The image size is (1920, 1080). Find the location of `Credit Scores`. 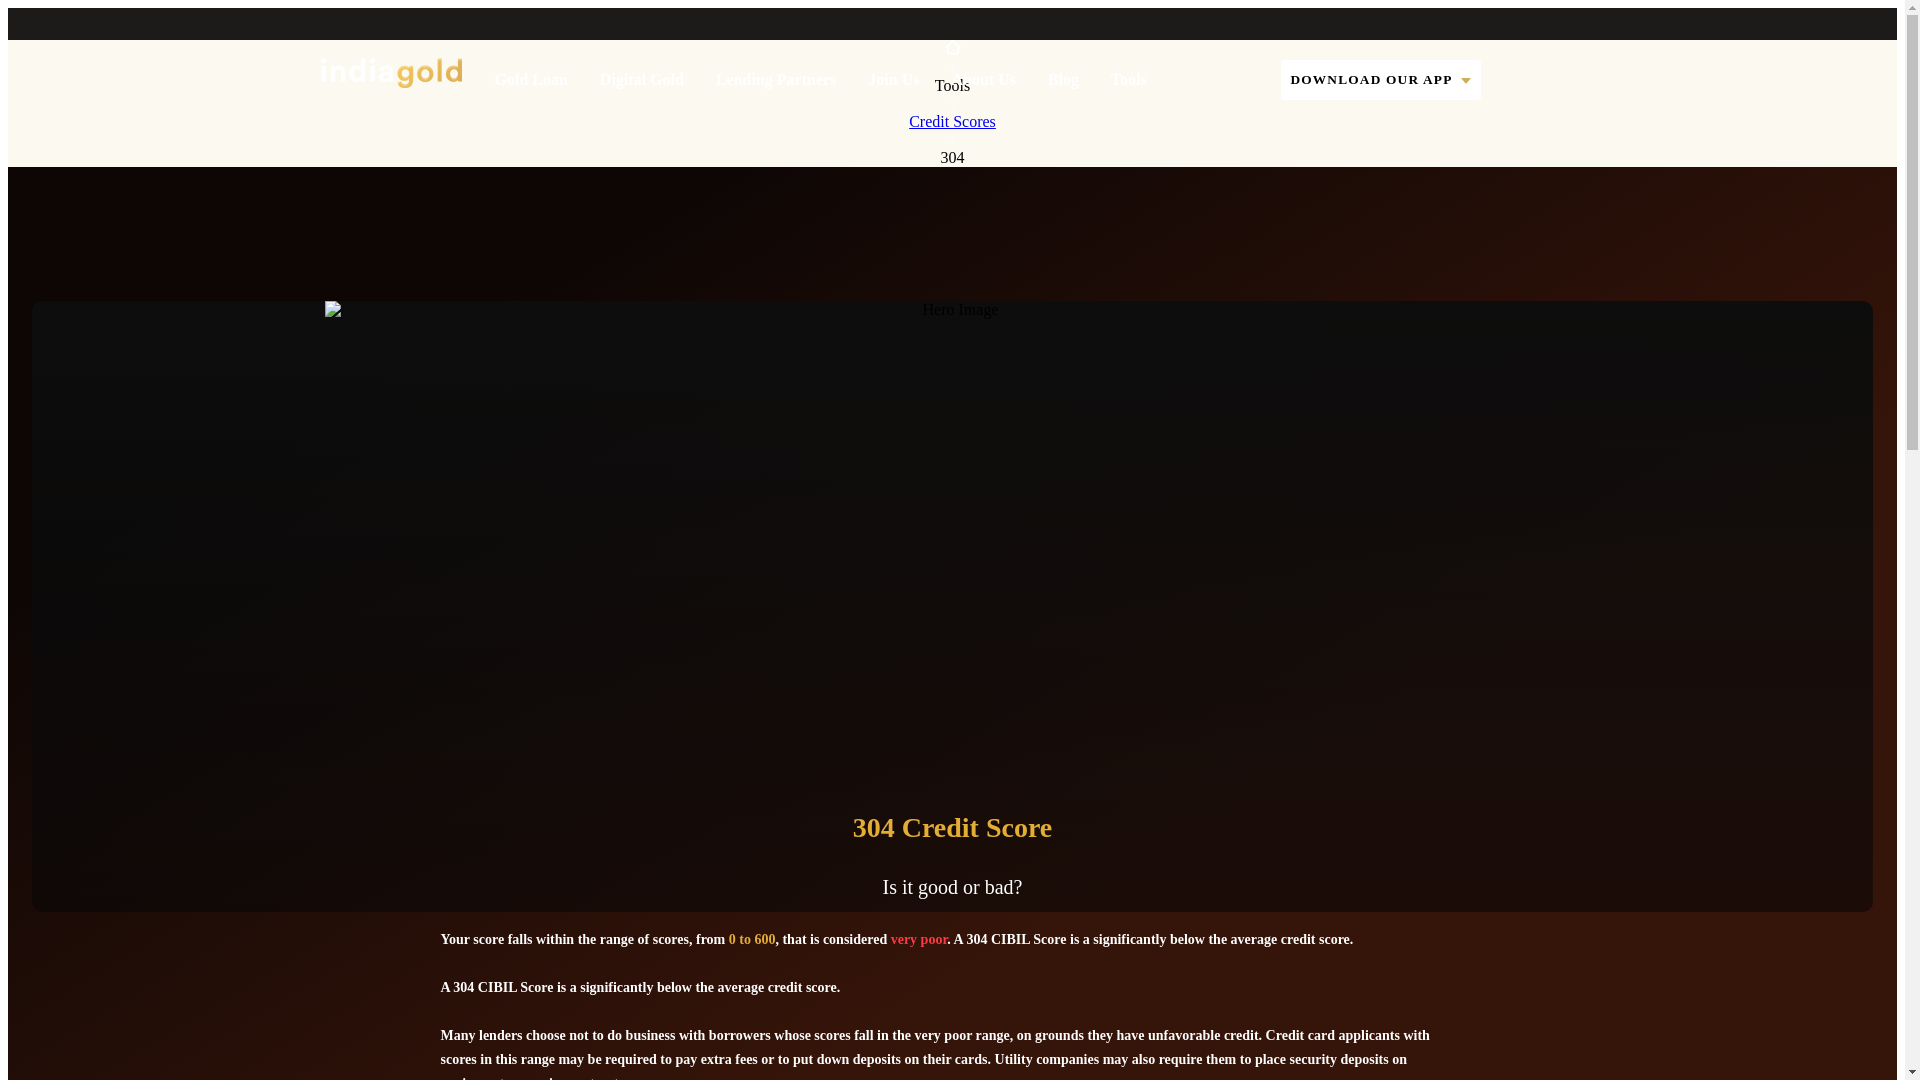

Credit Scores is located at coordinates (952, 121).